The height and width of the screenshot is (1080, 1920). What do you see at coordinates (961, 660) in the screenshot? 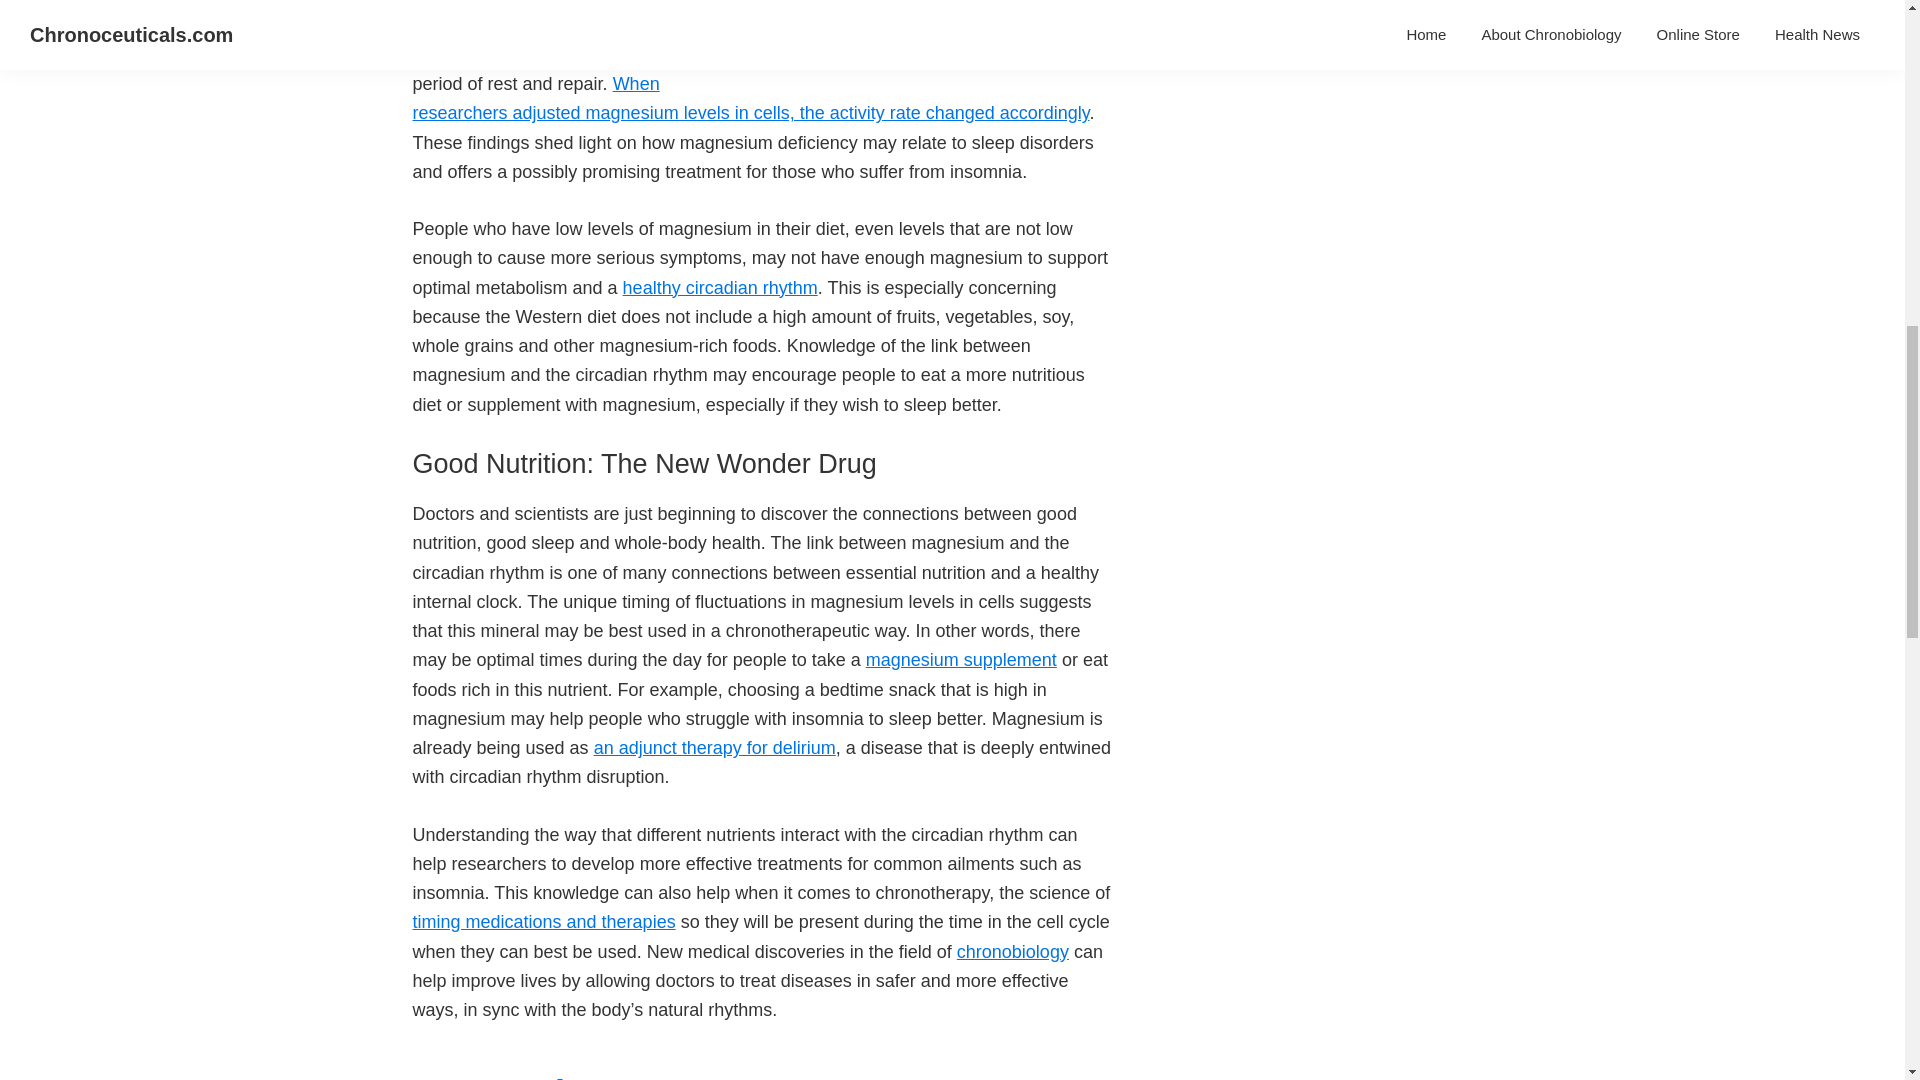
I see `magnesium supplement` at bounding box center [961, 660].